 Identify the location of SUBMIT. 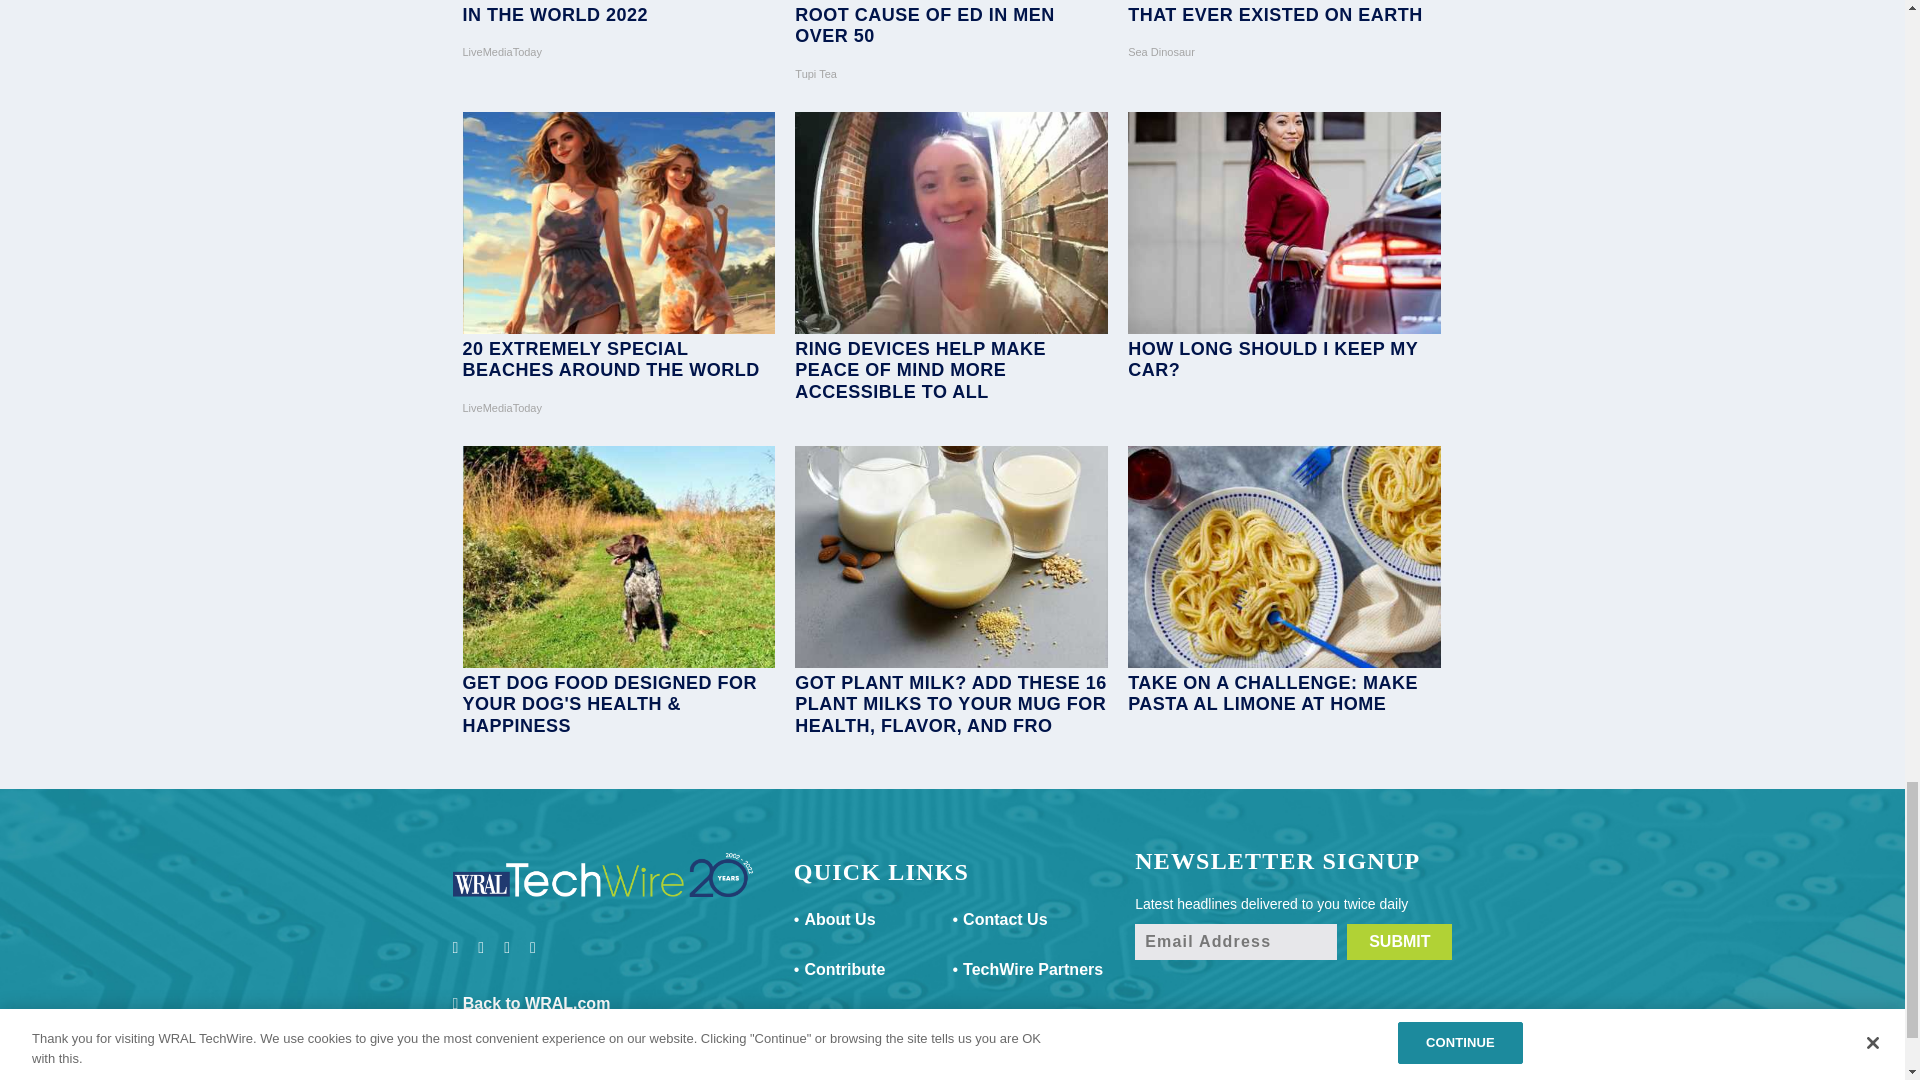
(1399, 942).